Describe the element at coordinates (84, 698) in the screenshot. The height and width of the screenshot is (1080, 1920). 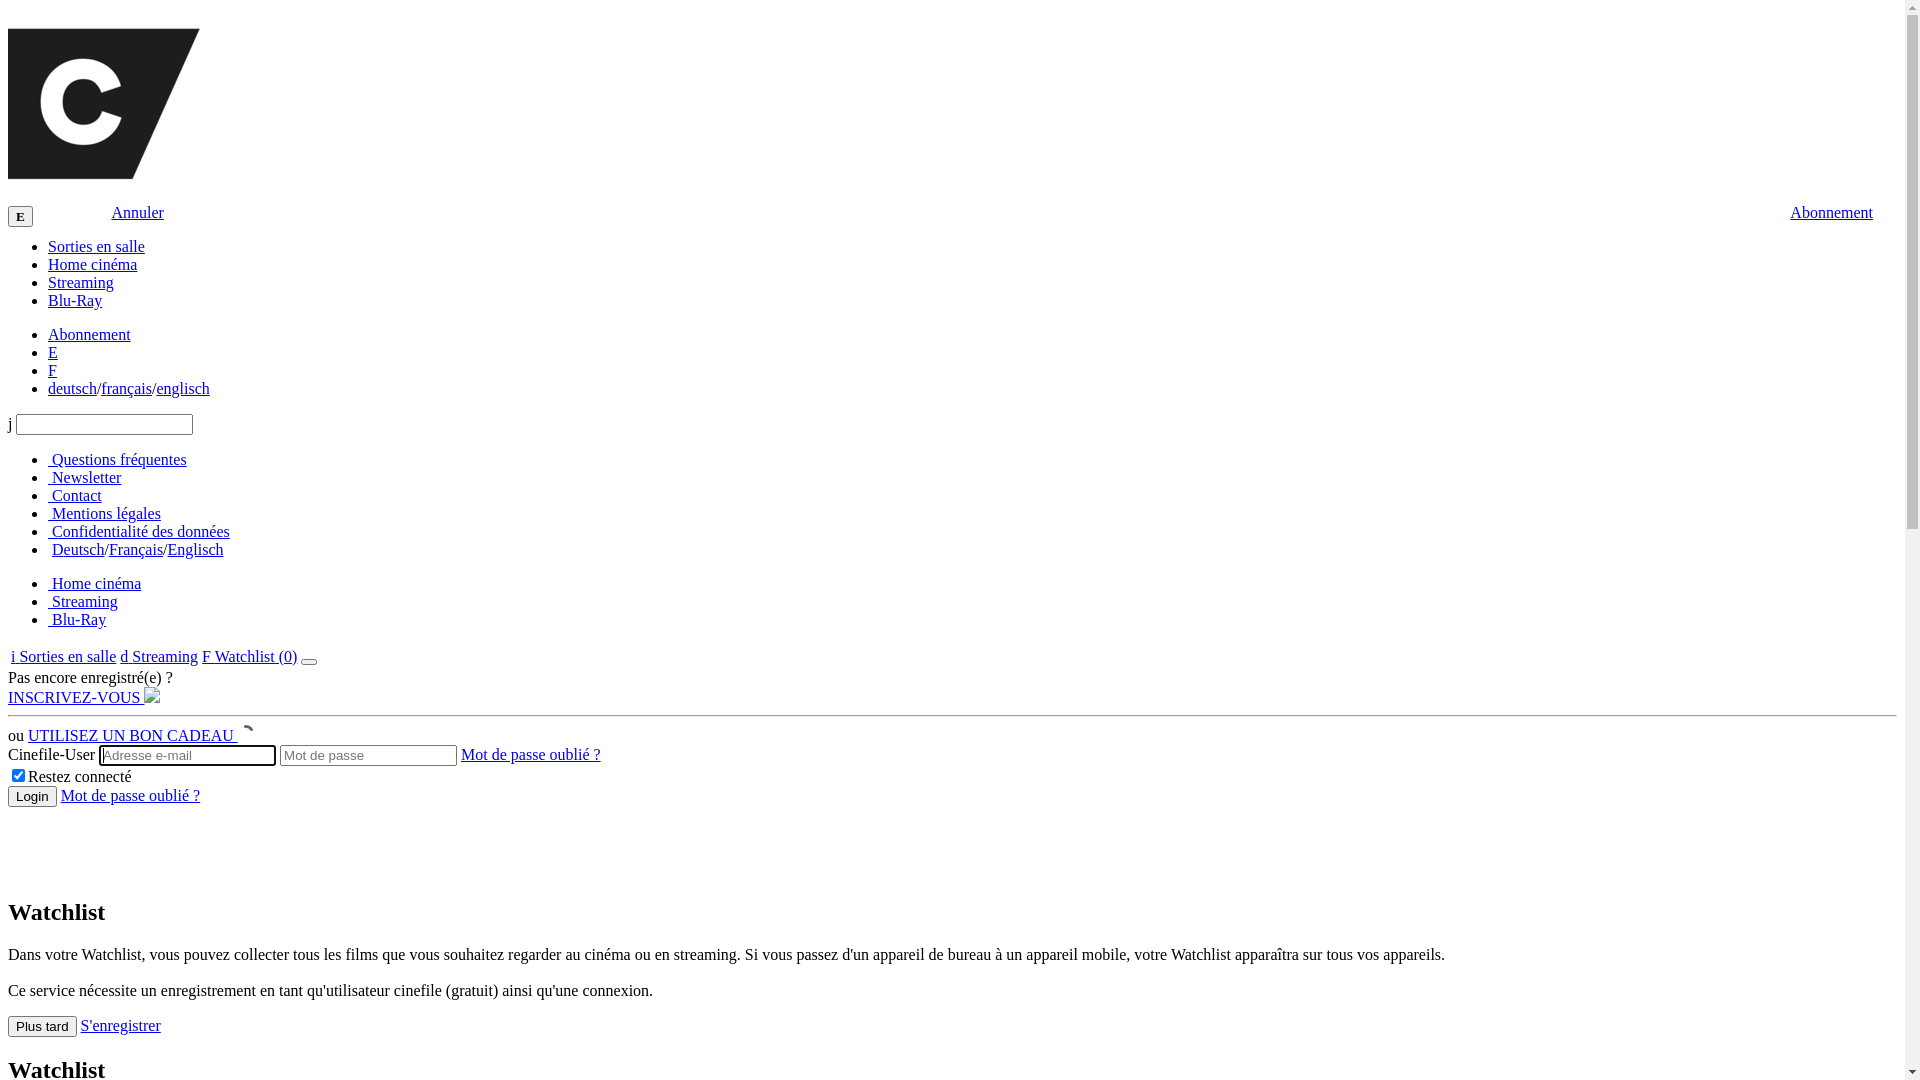
I see `INSCRIVEZ-VOUS` at that location.